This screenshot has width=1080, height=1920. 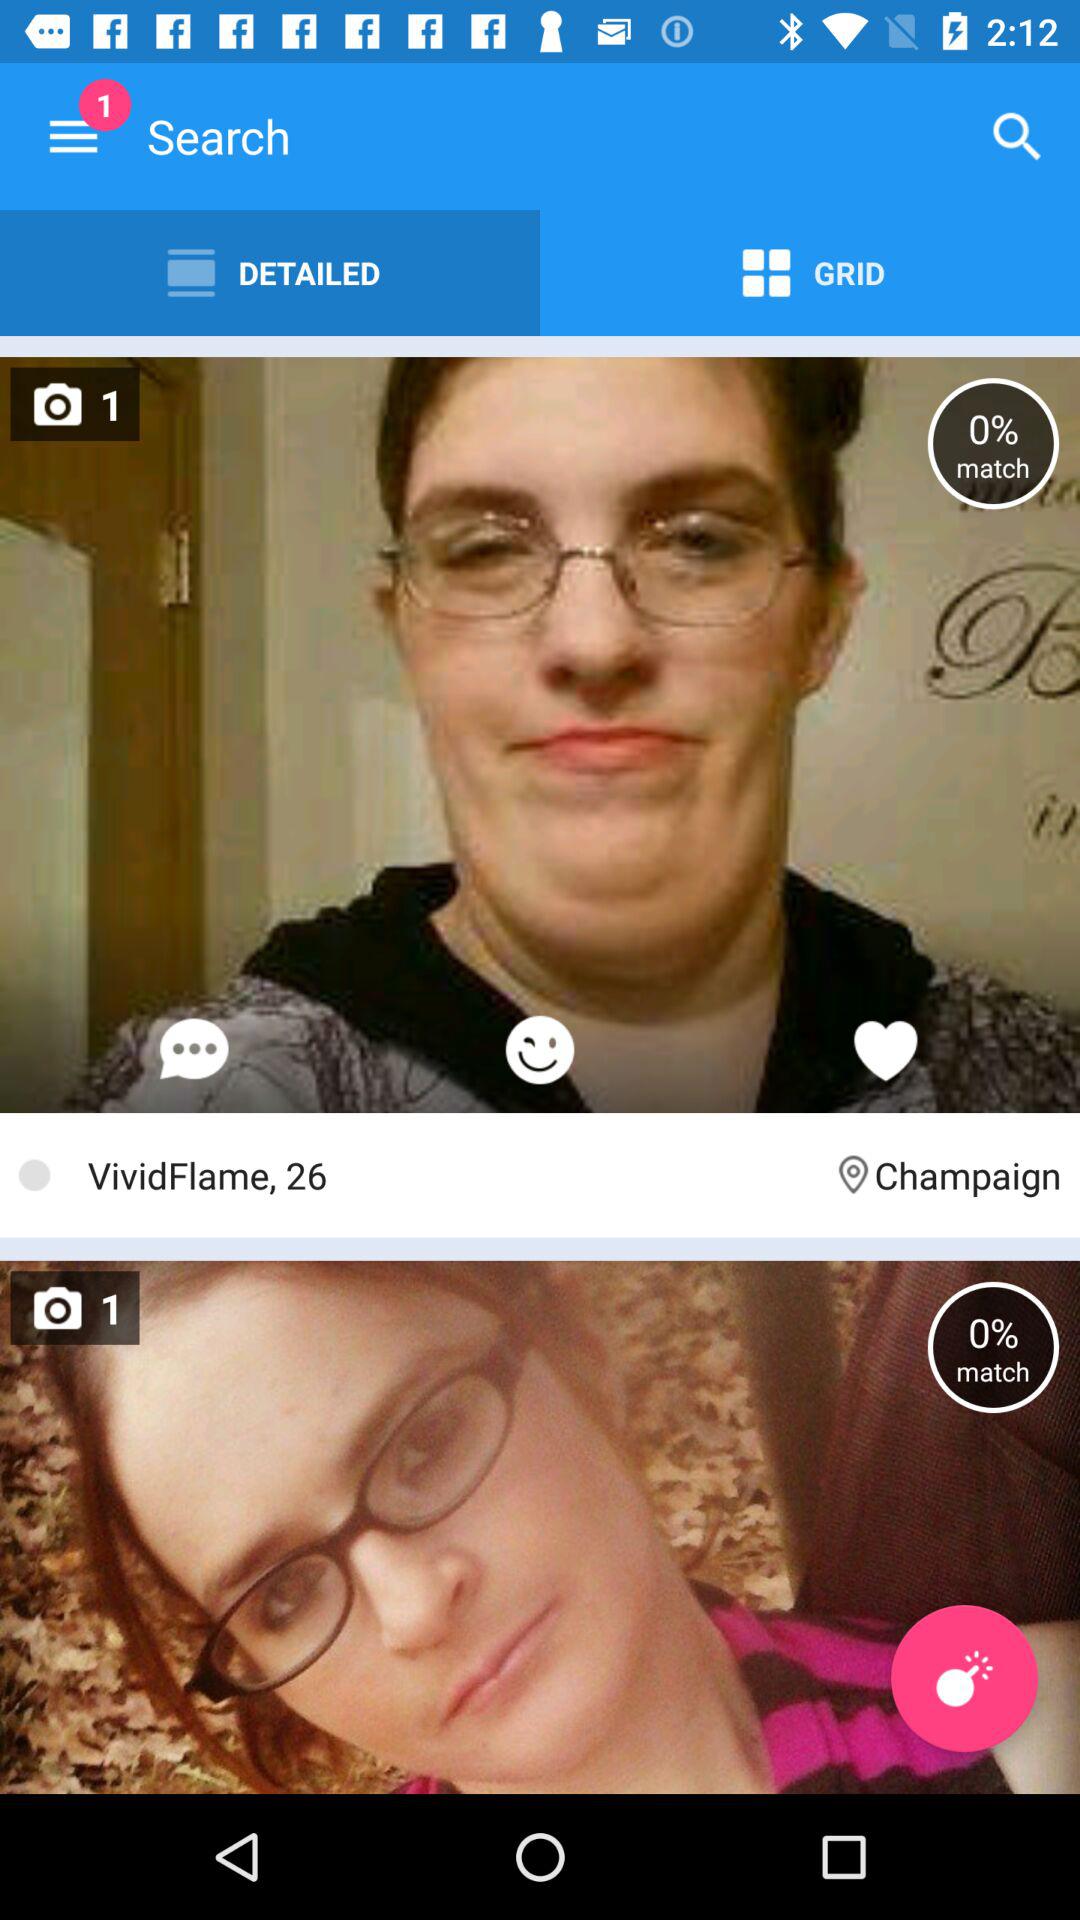 I want to click on flip to the vividflame, 26 icon, so click(x=450, y=1174).